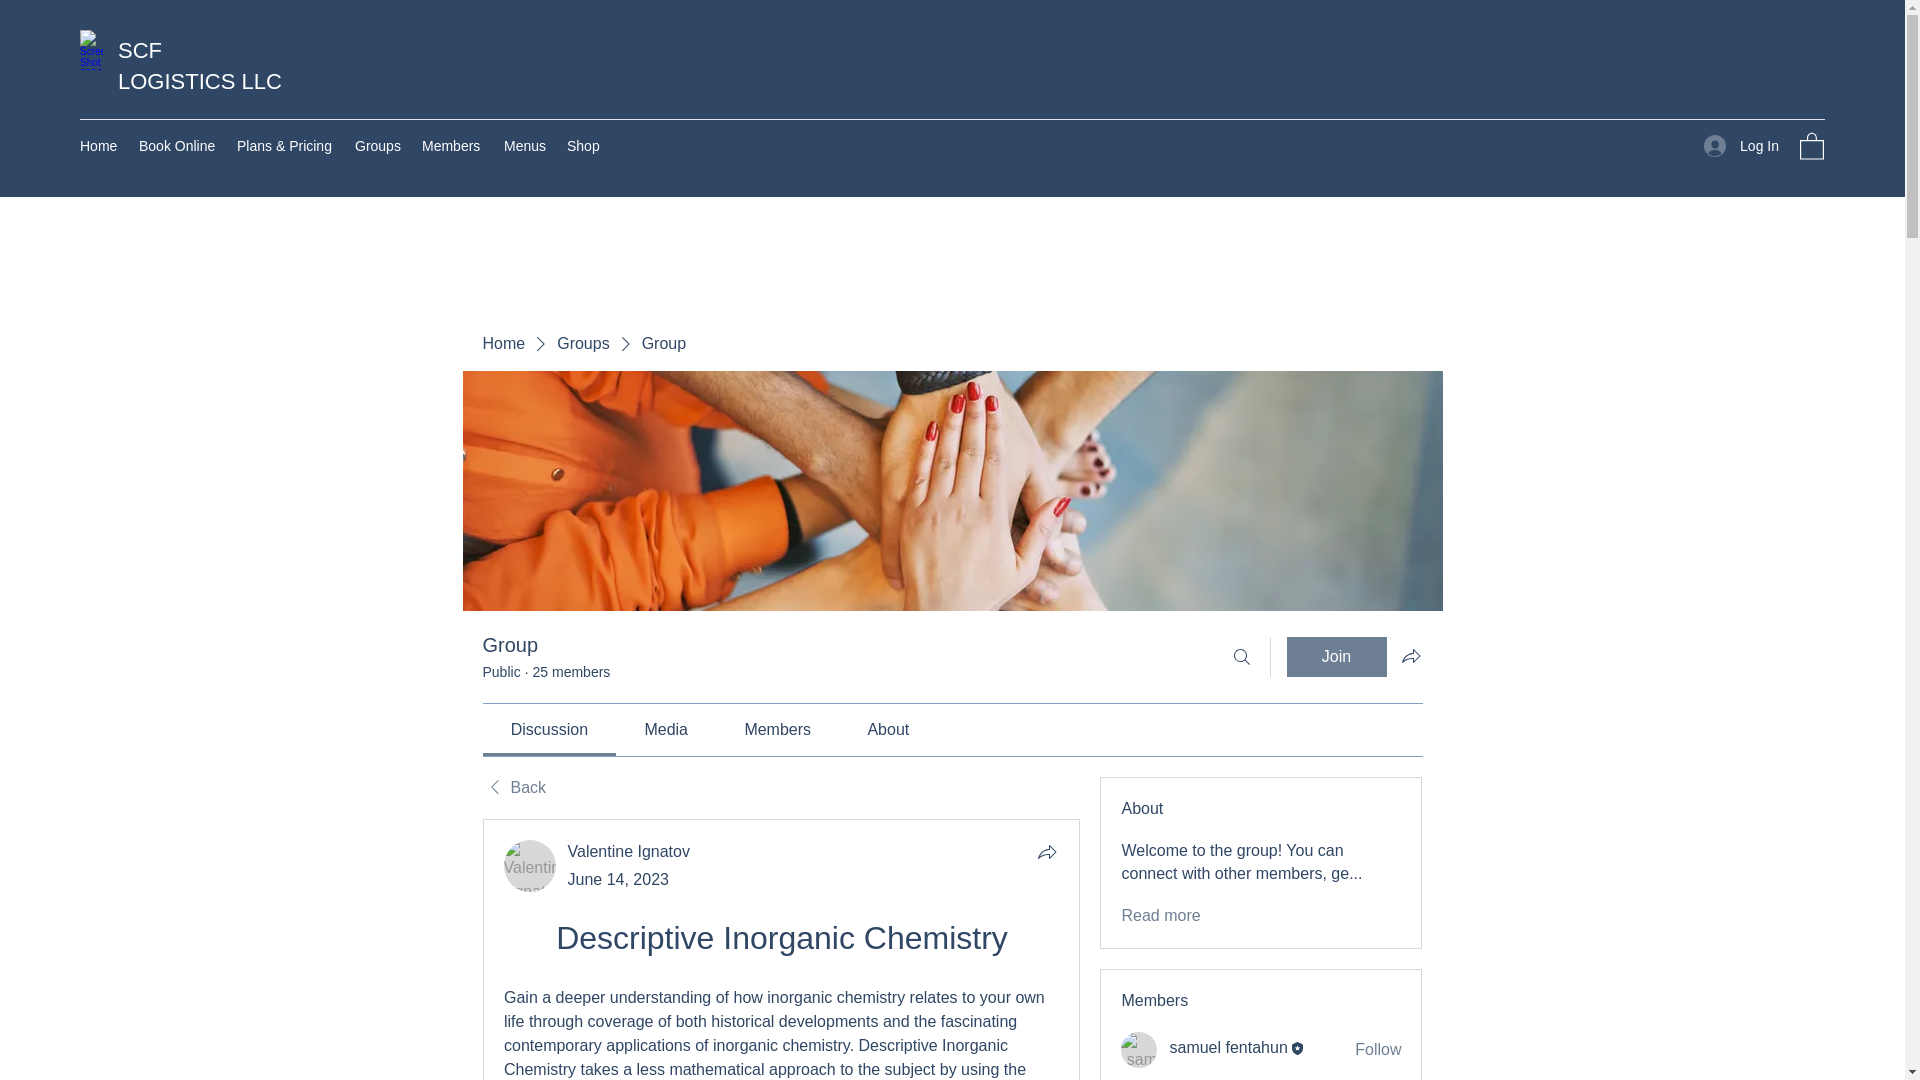 This screenshot has height=1080, width=1920. Describe the element at coordinates (1741, 146) in the screenshot. I see `Log In` at that location.